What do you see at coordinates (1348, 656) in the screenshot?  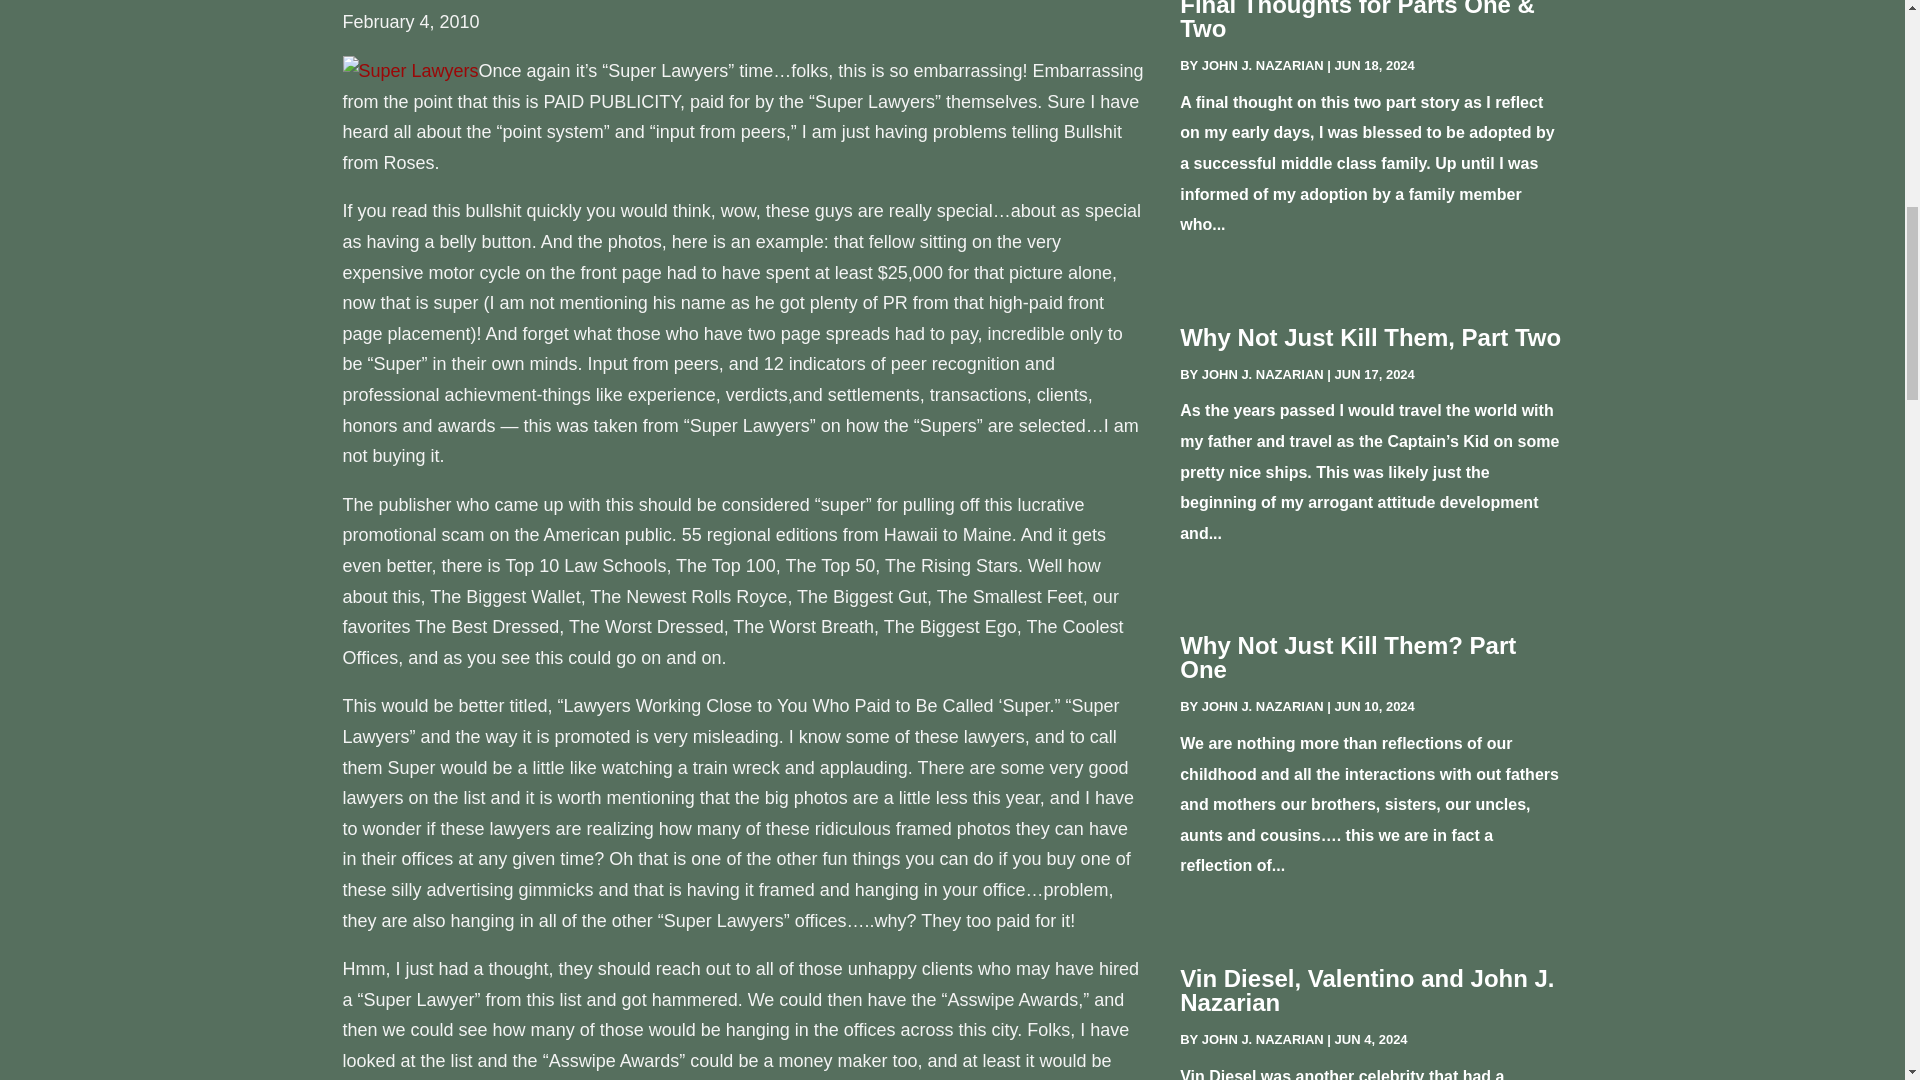 I see `Why Not Just Kill Them? Part One` at bounding box center [1348, 656].